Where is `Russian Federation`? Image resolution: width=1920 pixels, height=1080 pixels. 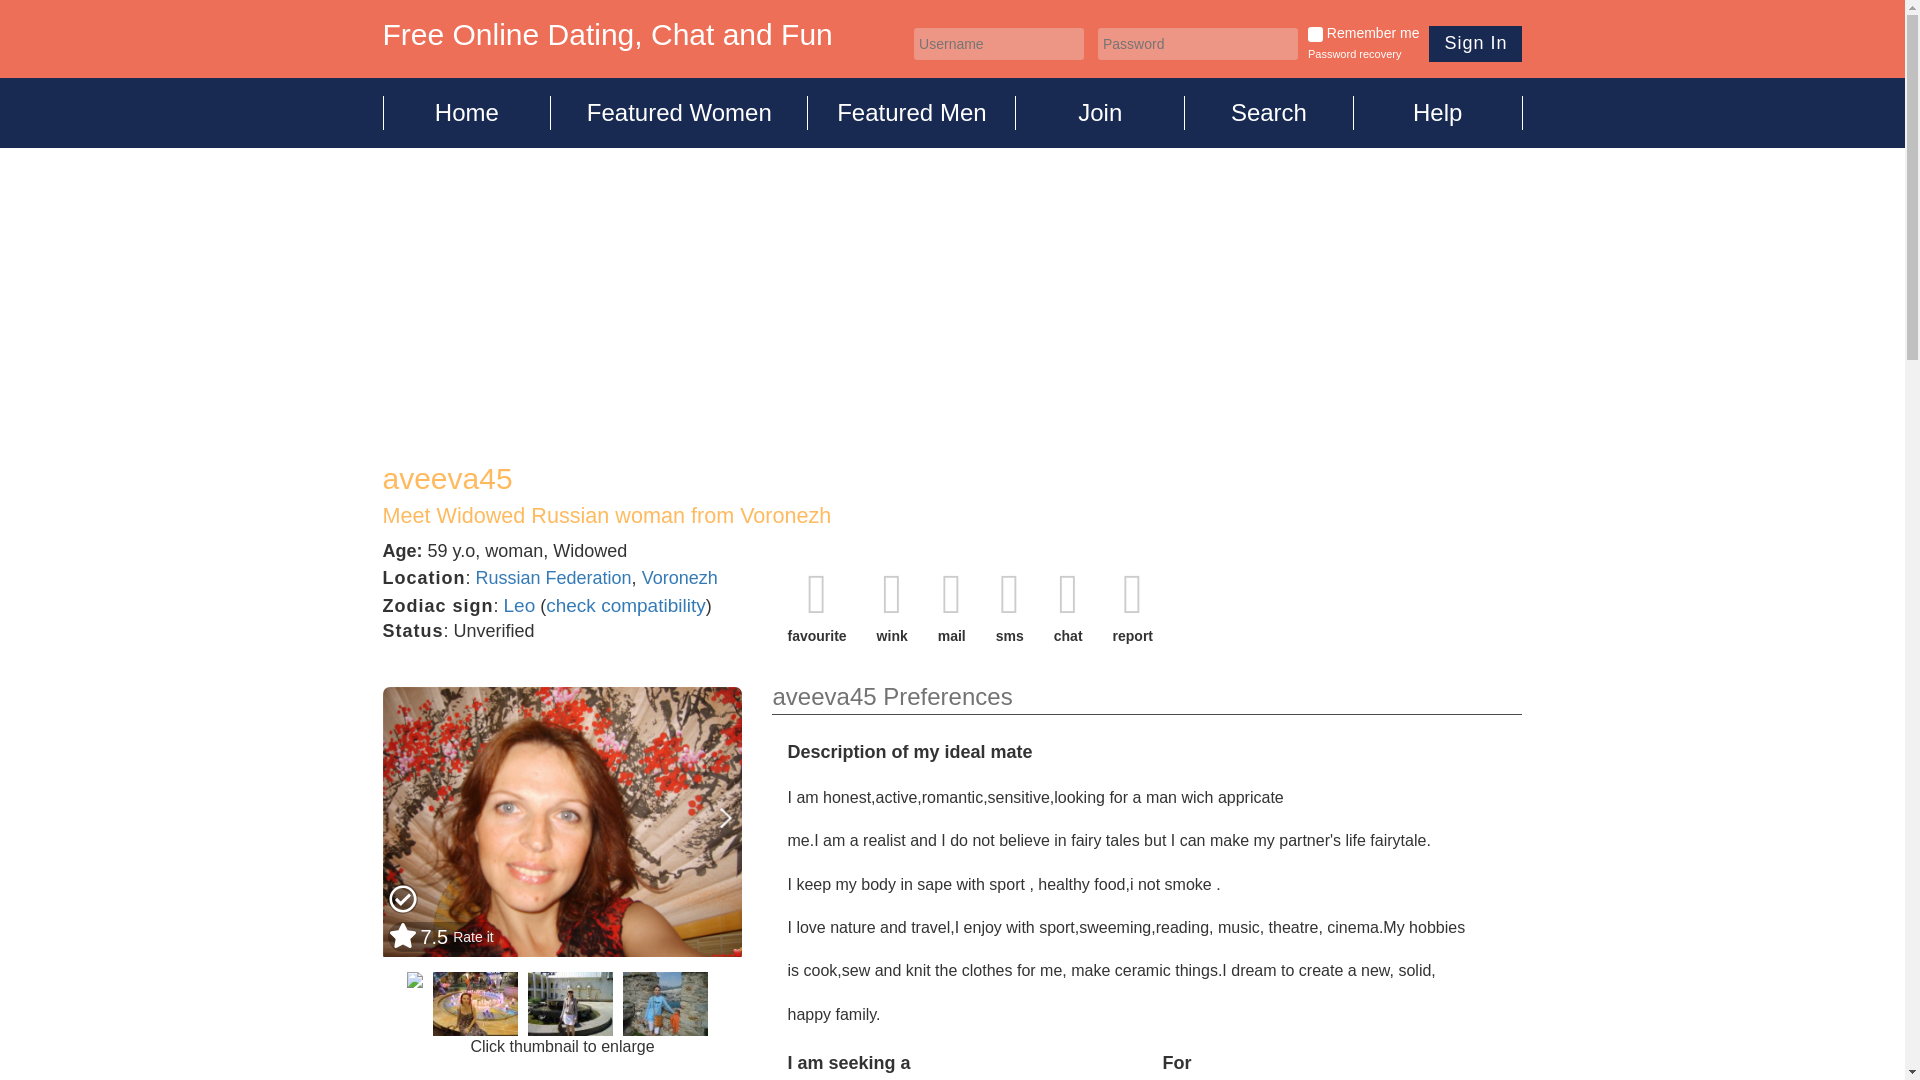
Russian Federation is located at coordinates (554, 578).